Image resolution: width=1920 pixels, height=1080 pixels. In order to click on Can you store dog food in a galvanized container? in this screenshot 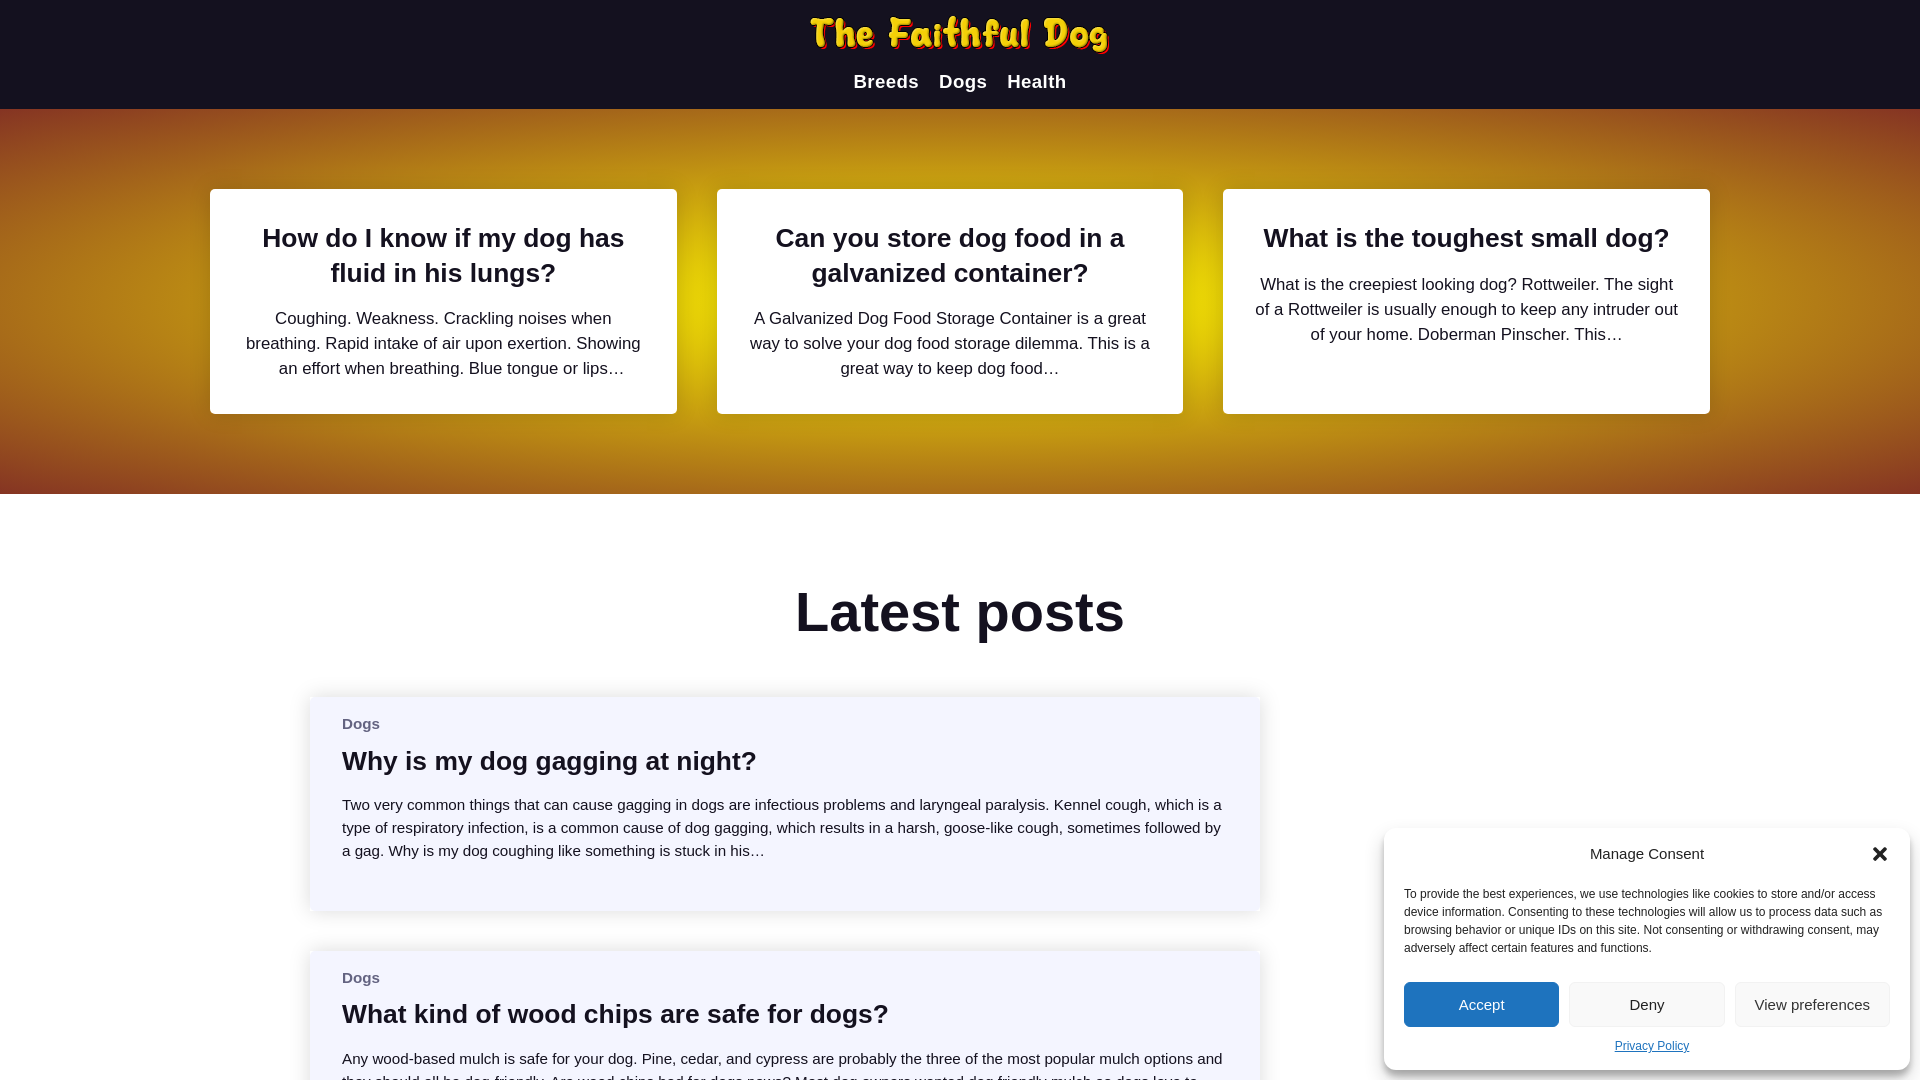, I will do `click(950, 256)`.